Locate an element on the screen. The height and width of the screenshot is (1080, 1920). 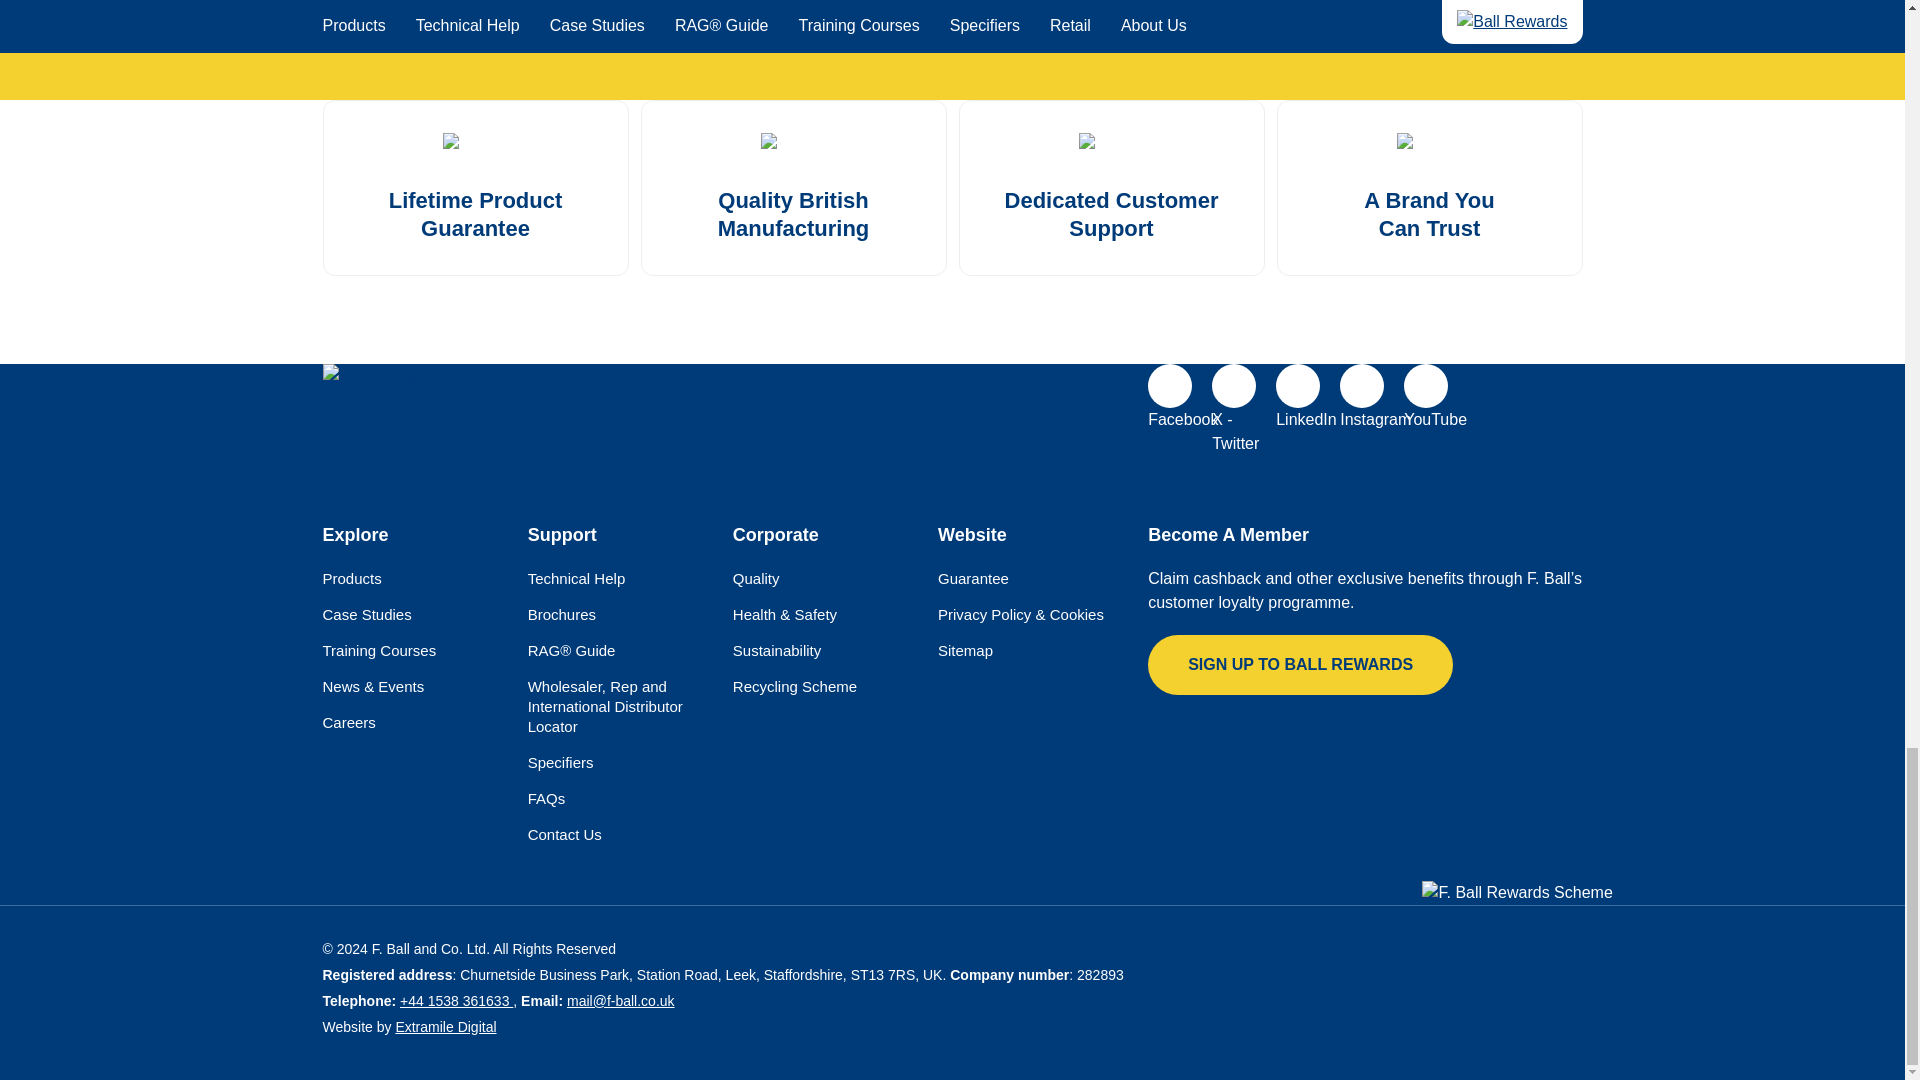
LinkedIn is located at coordinates (1298, 386).